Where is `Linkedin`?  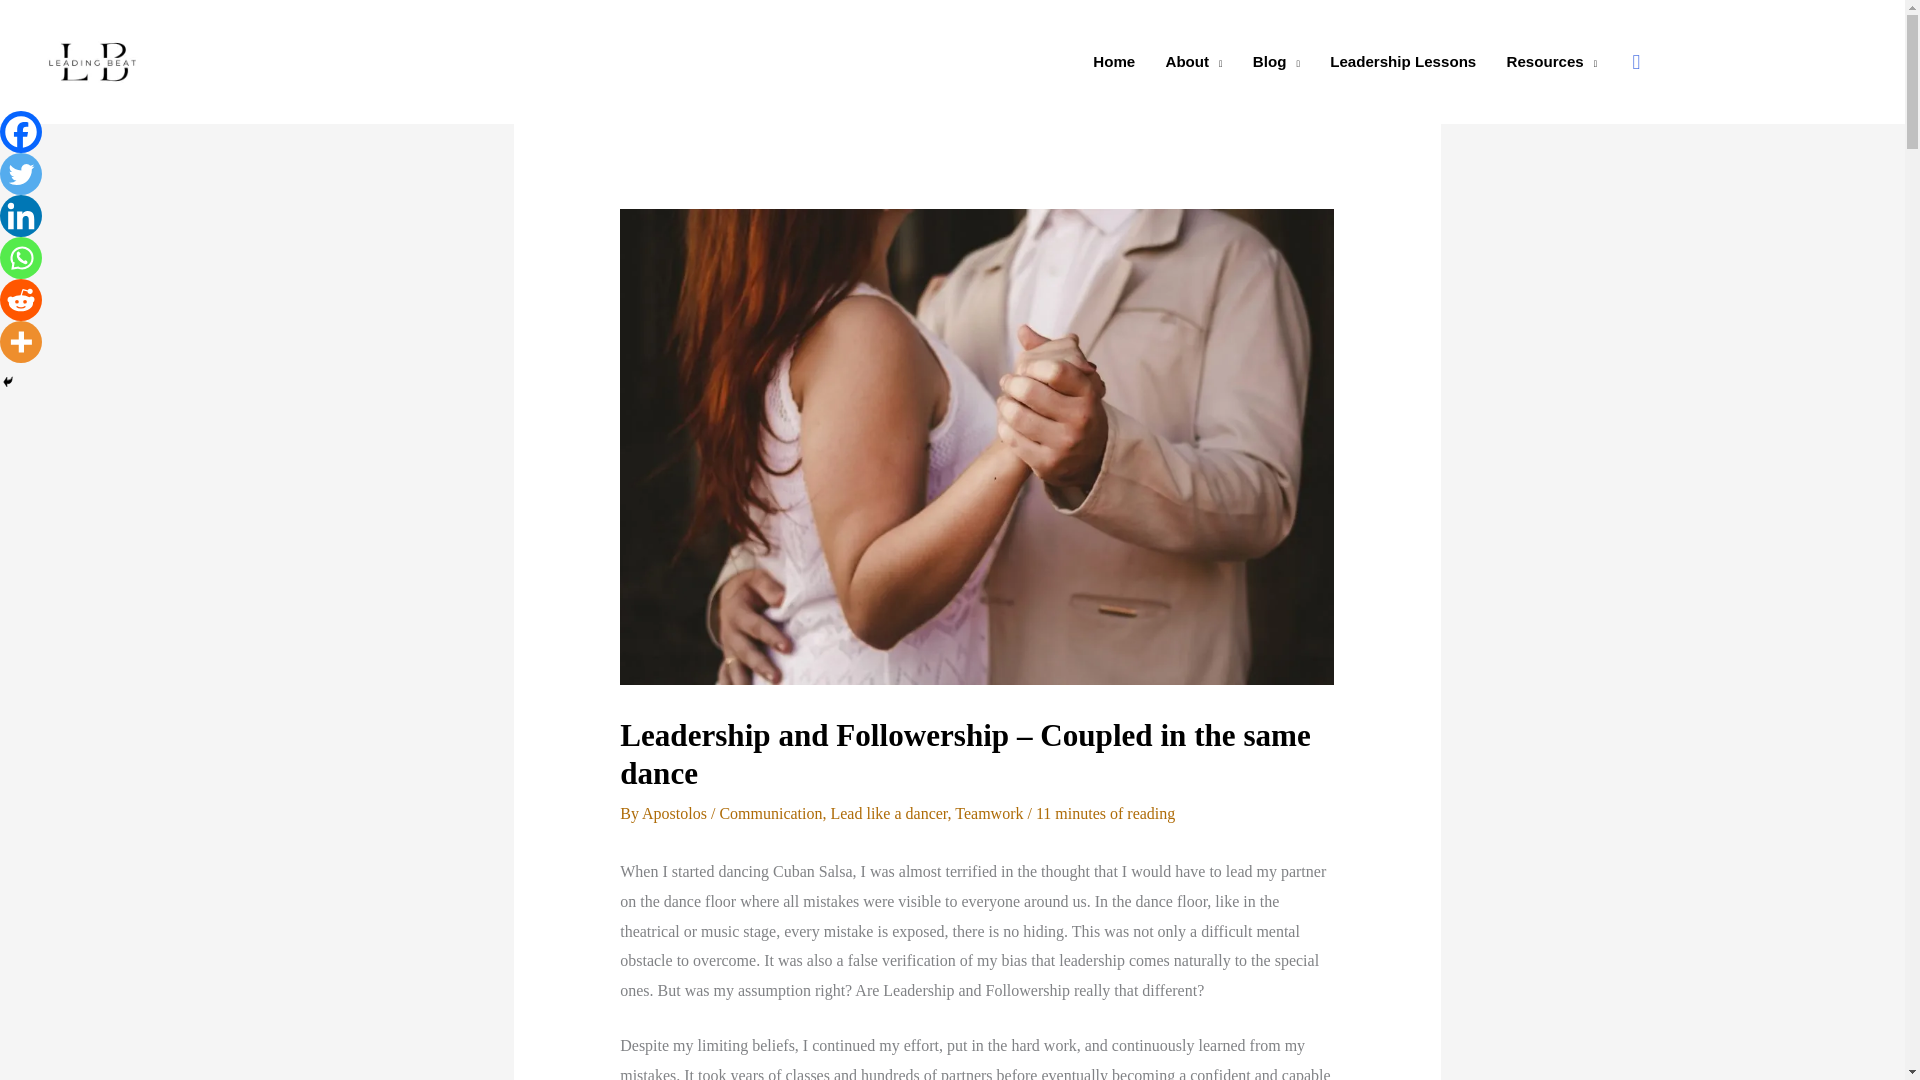
Linkedin is located at coordinates (21, 216).